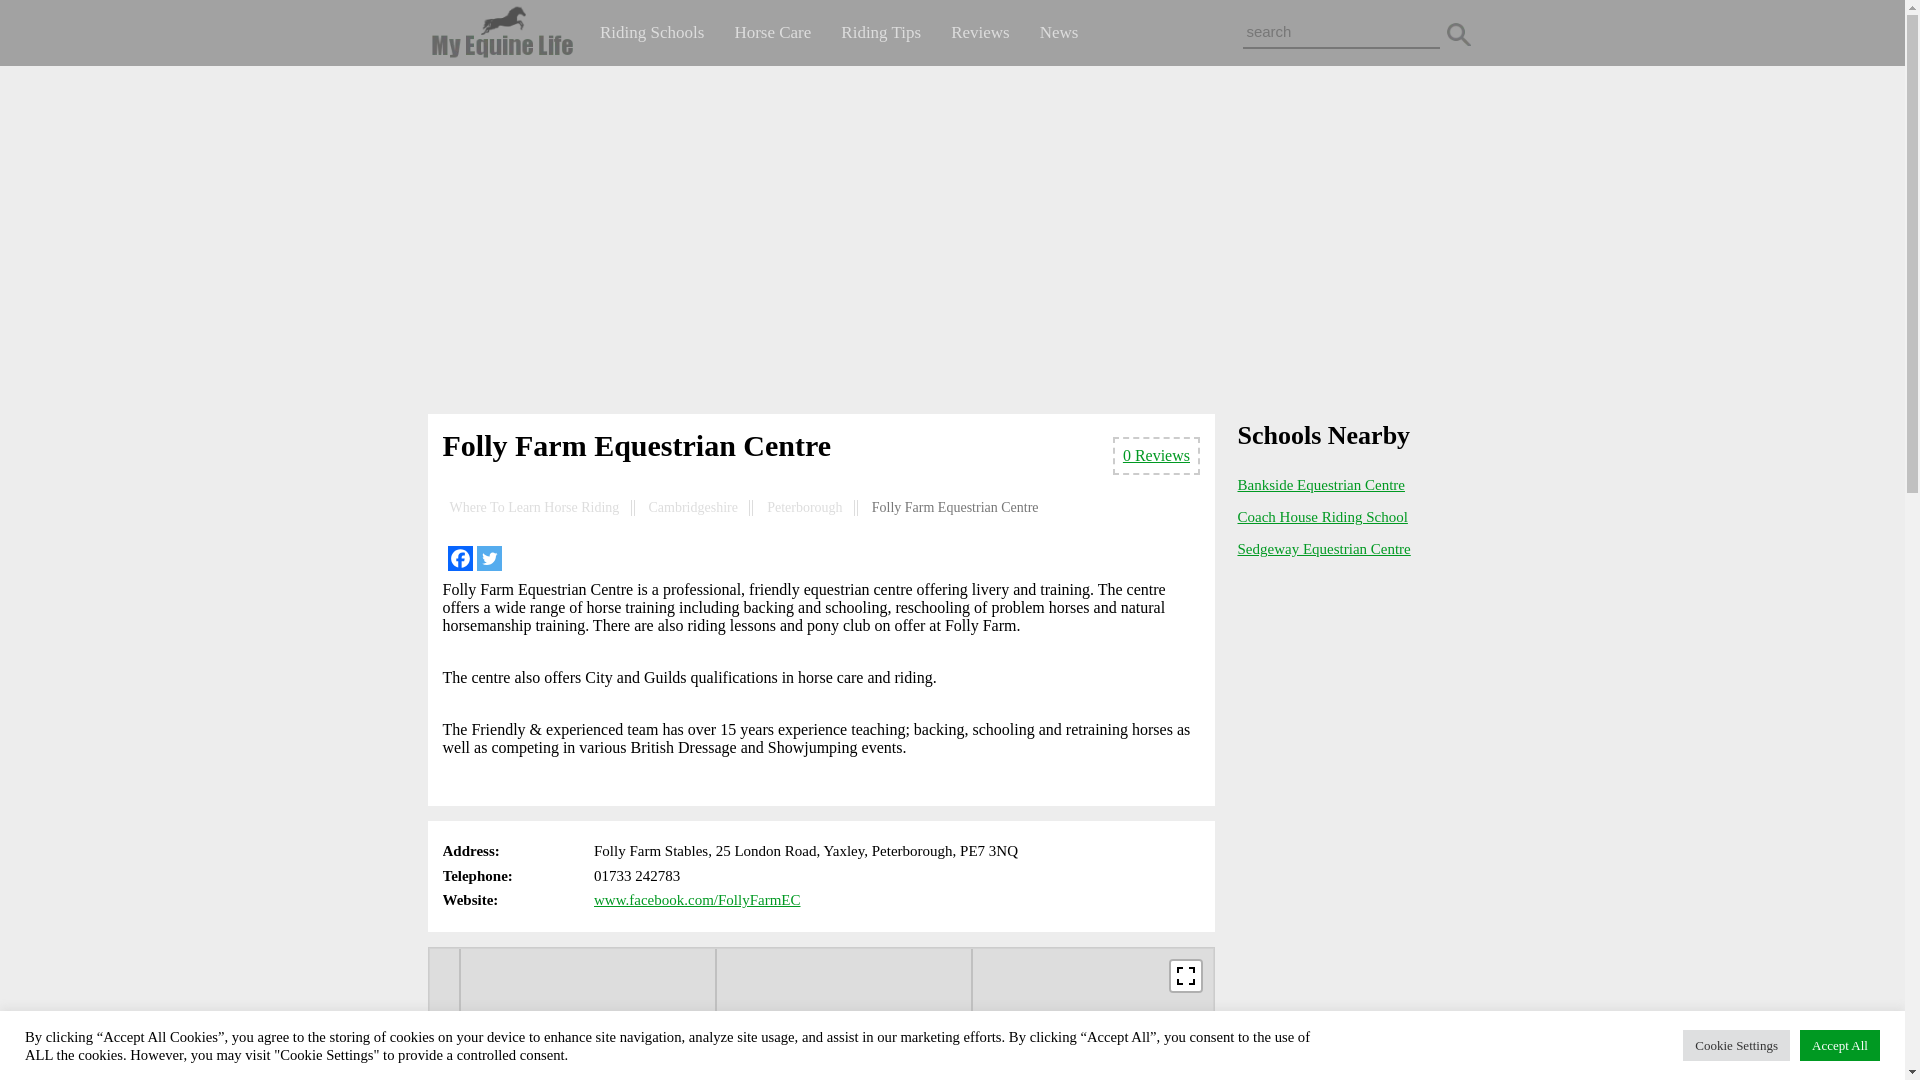 This screenshot has width=1920, height=1080. What do you see at coordinates (1186, 976) in the screenshot?
I see `Toggle fullscreen view` at bounding box center [1186, 976].